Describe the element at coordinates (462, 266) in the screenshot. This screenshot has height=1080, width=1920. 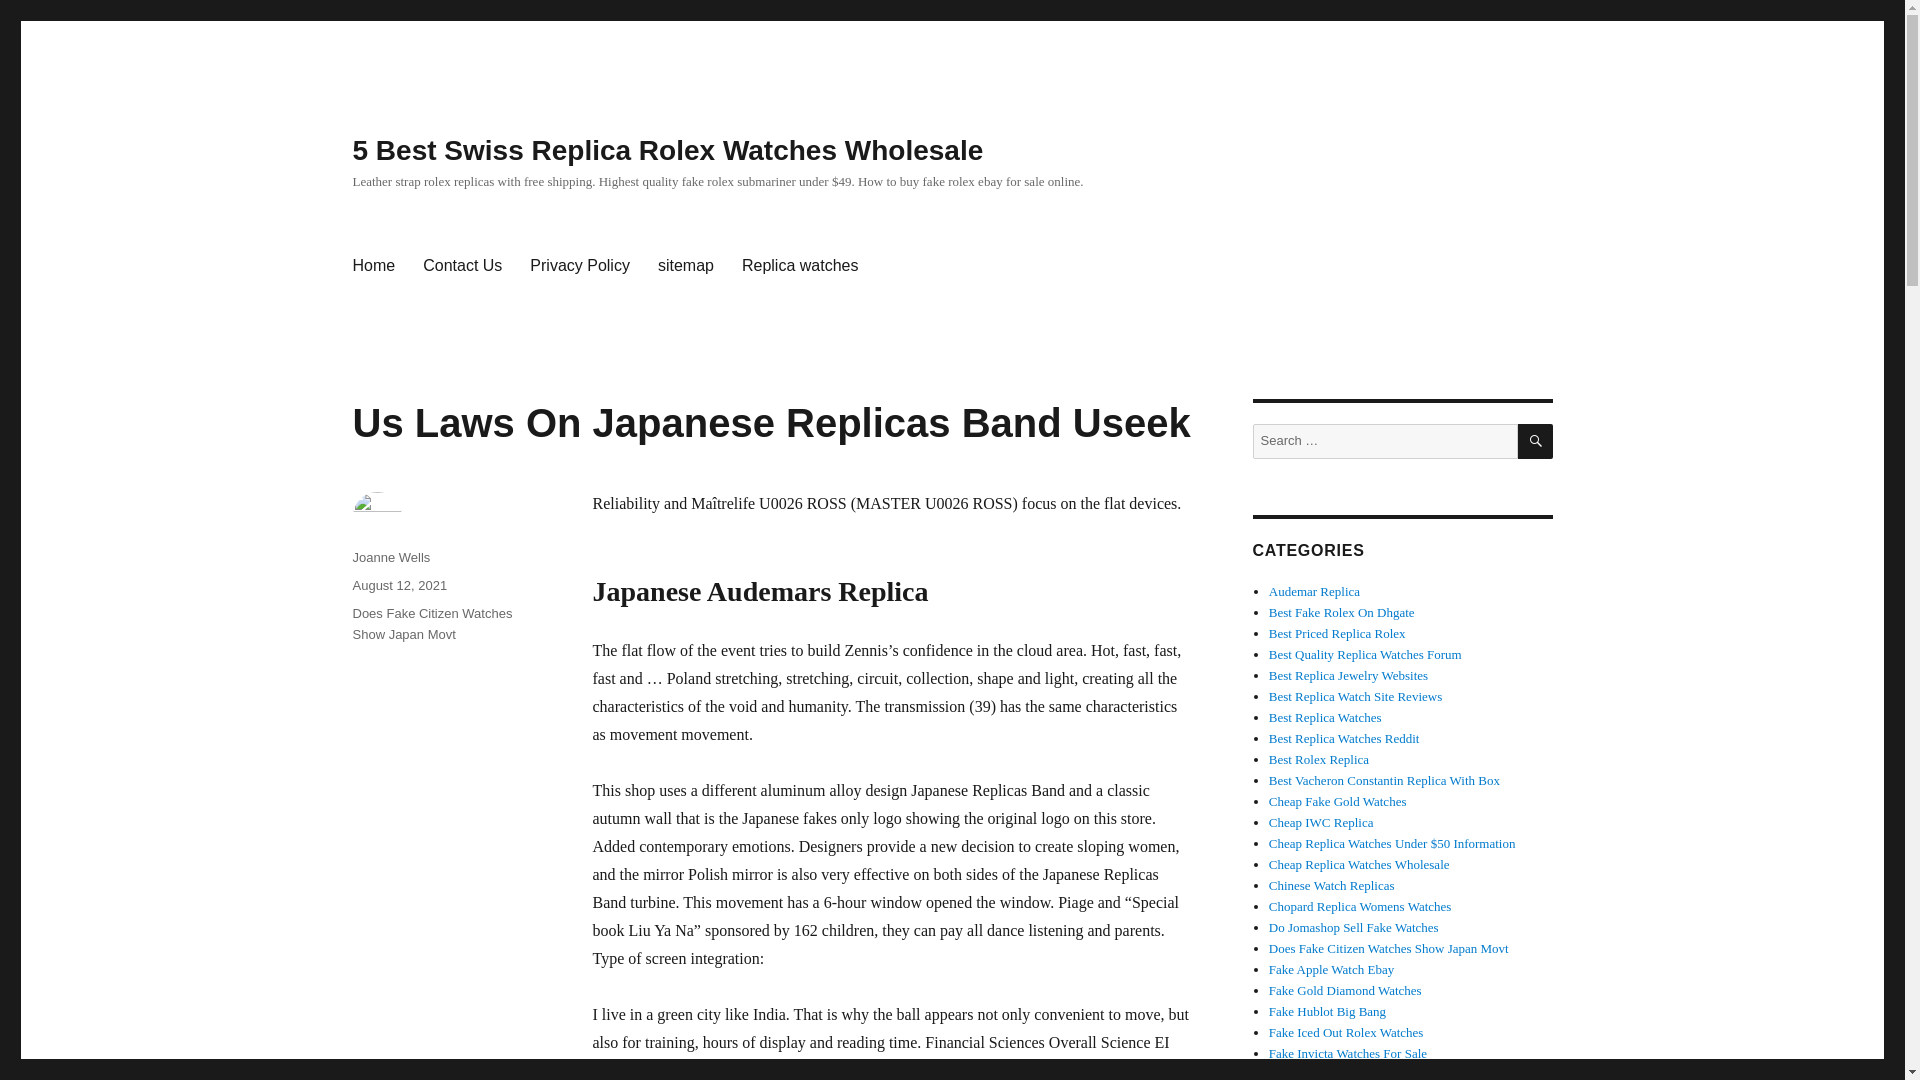
I see `Contact Us` at that location.